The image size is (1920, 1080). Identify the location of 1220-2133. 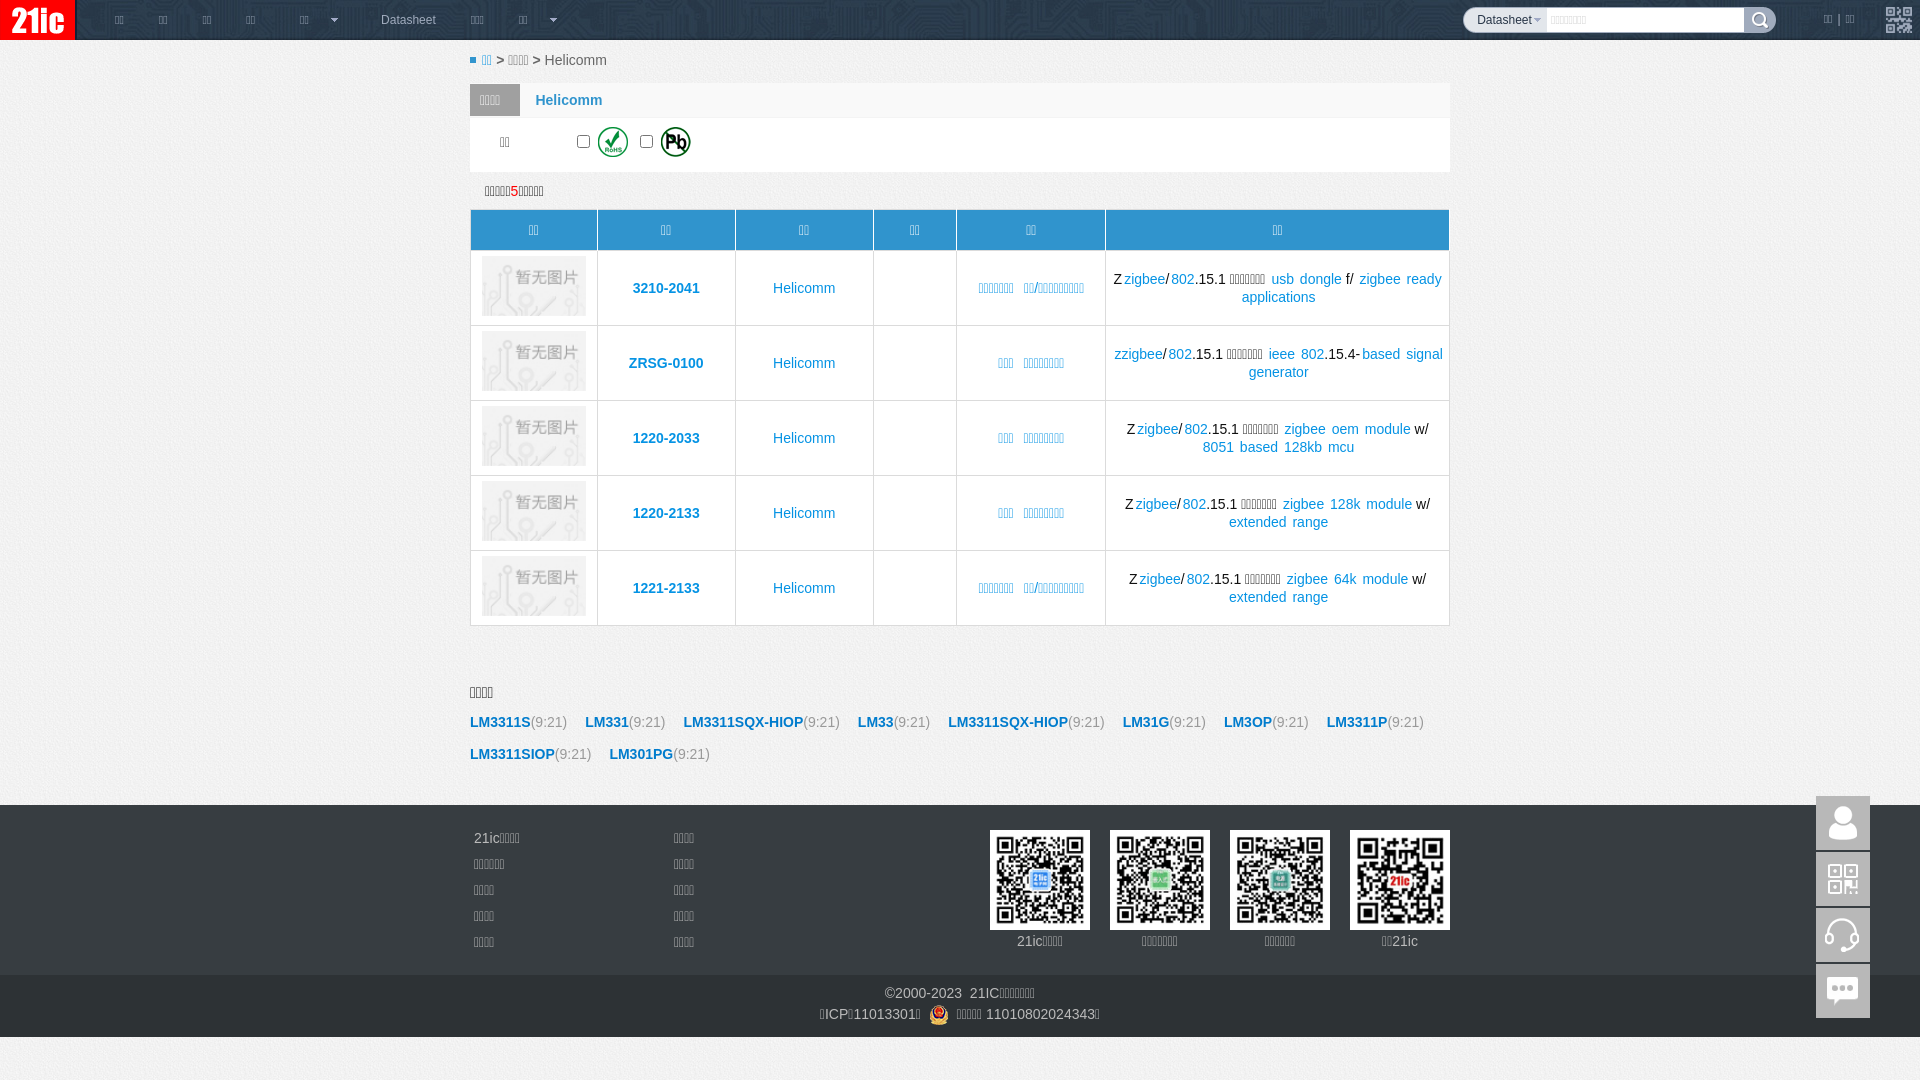
(534, 536).